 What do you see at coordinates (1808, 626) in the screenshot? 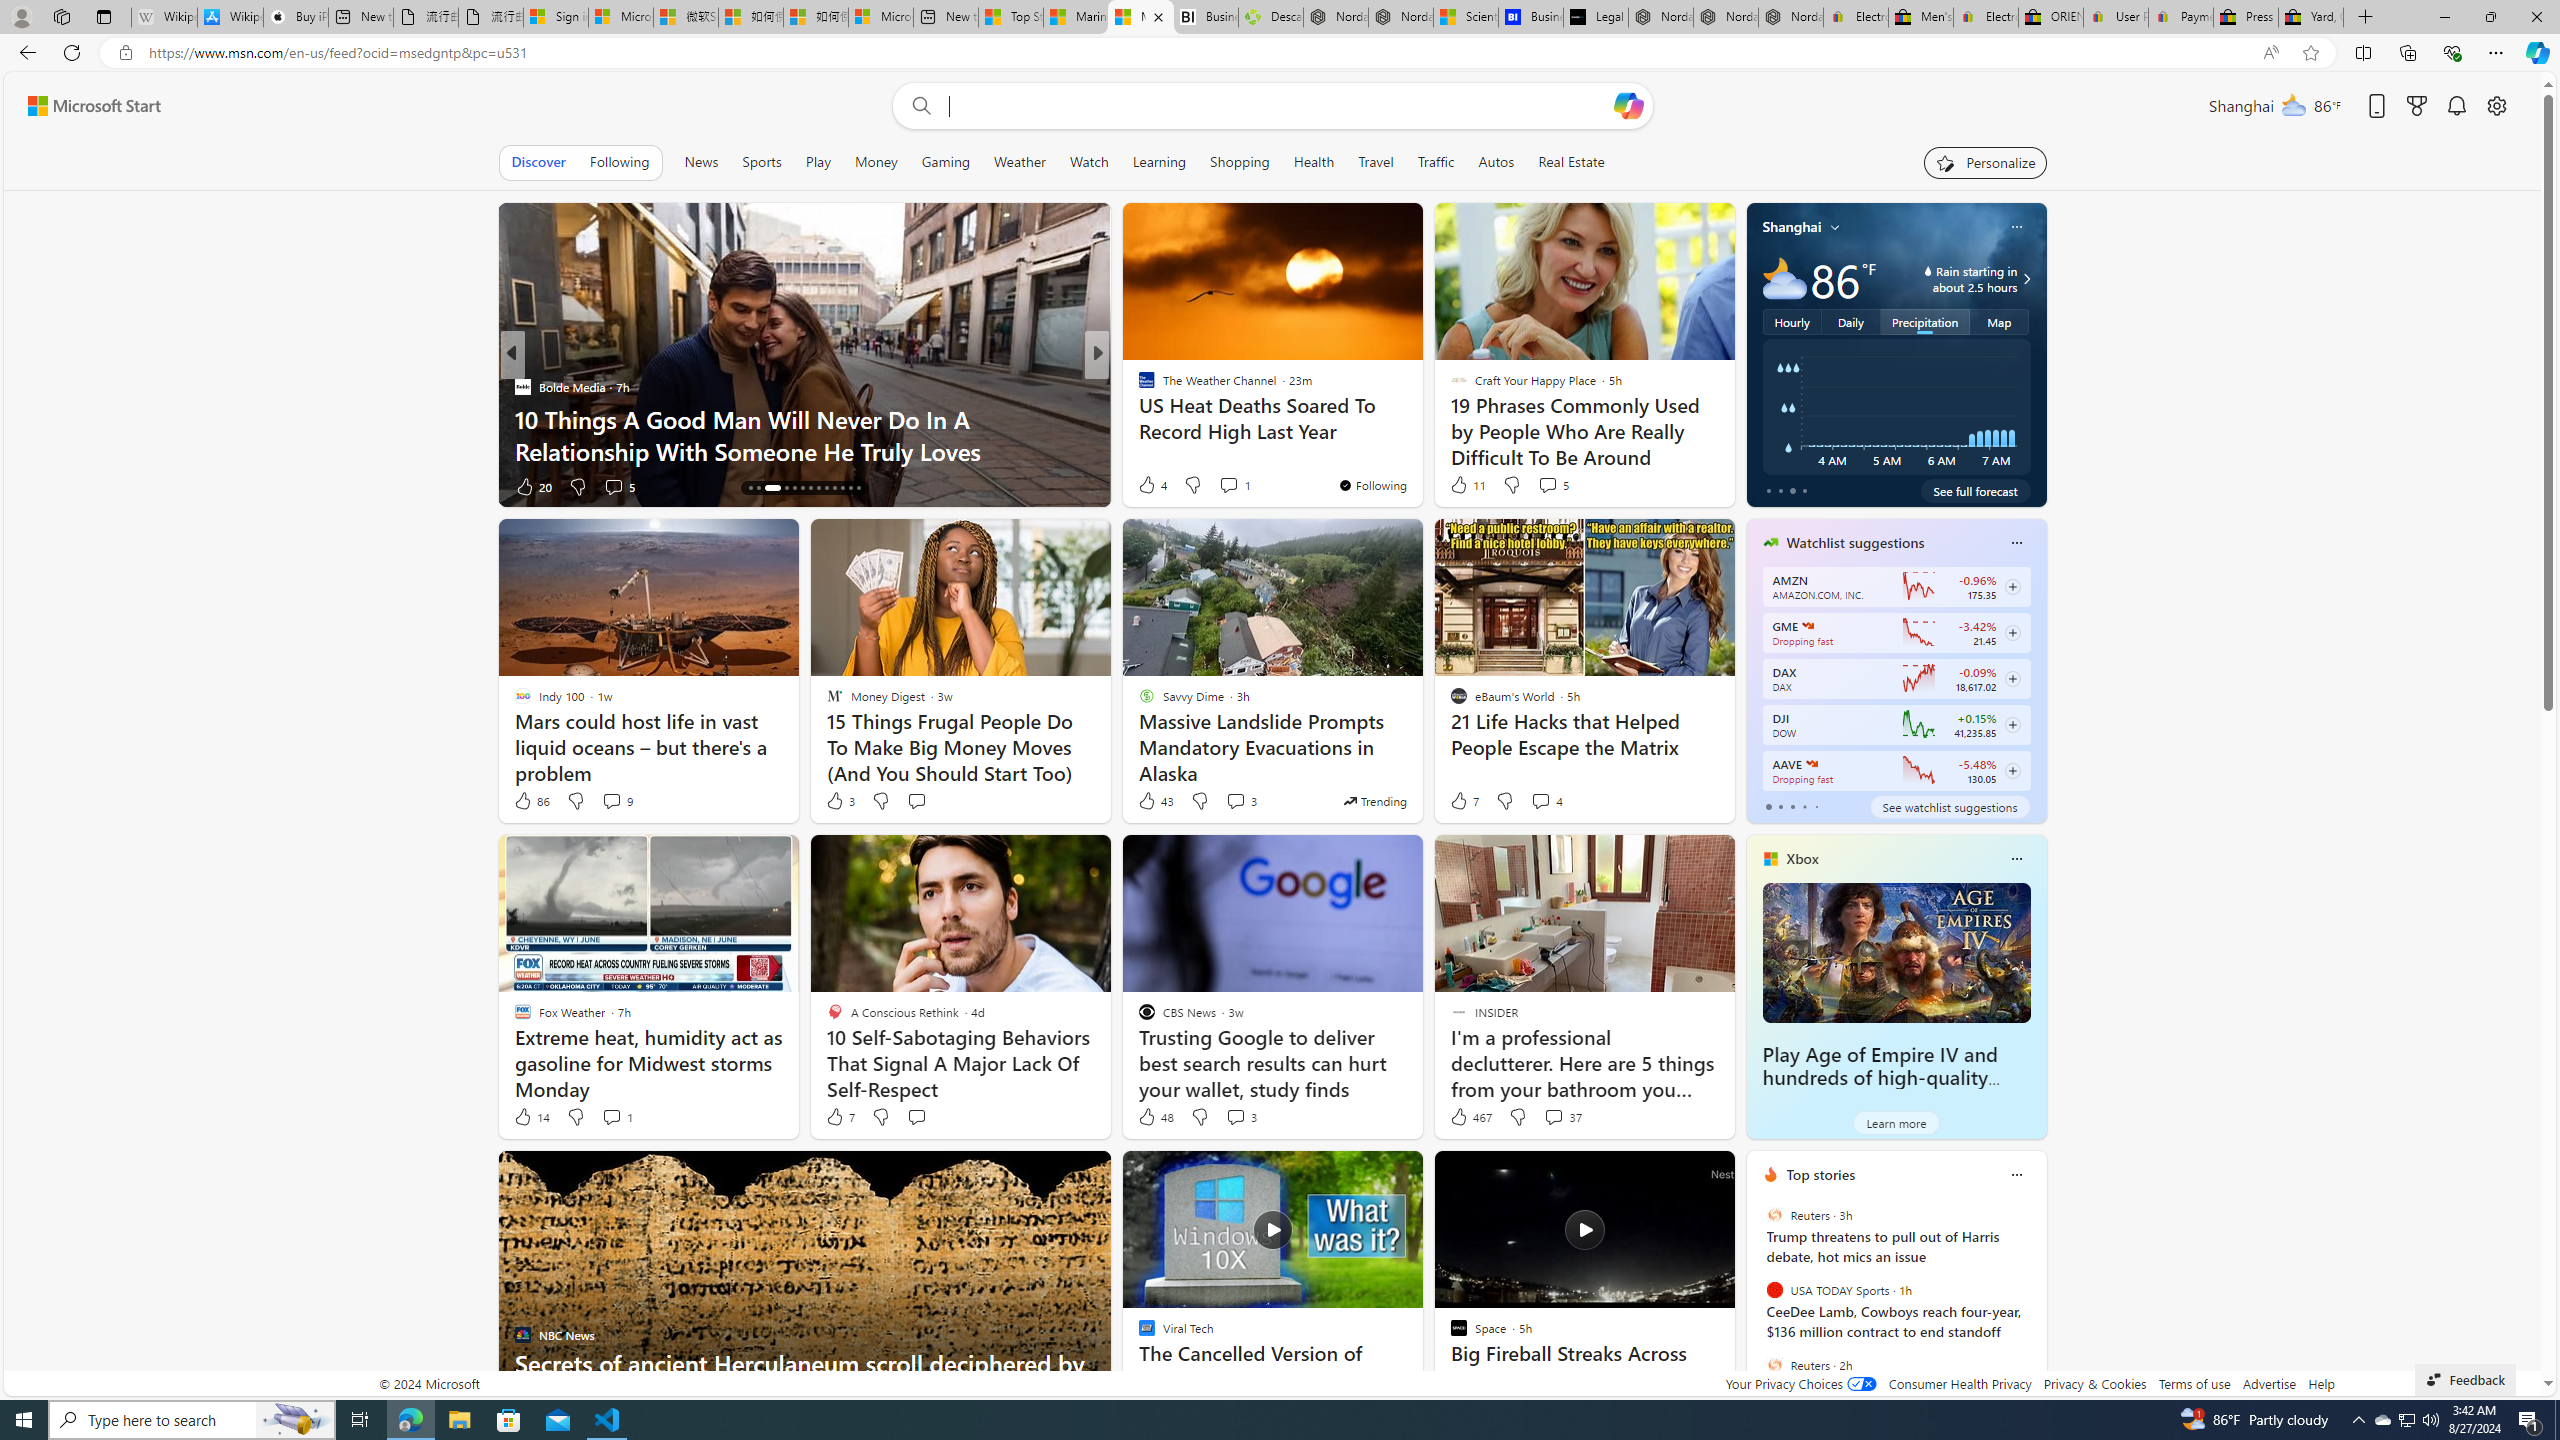
I see `GAMESTOP CORP.` at bounding box center [1808, 626].